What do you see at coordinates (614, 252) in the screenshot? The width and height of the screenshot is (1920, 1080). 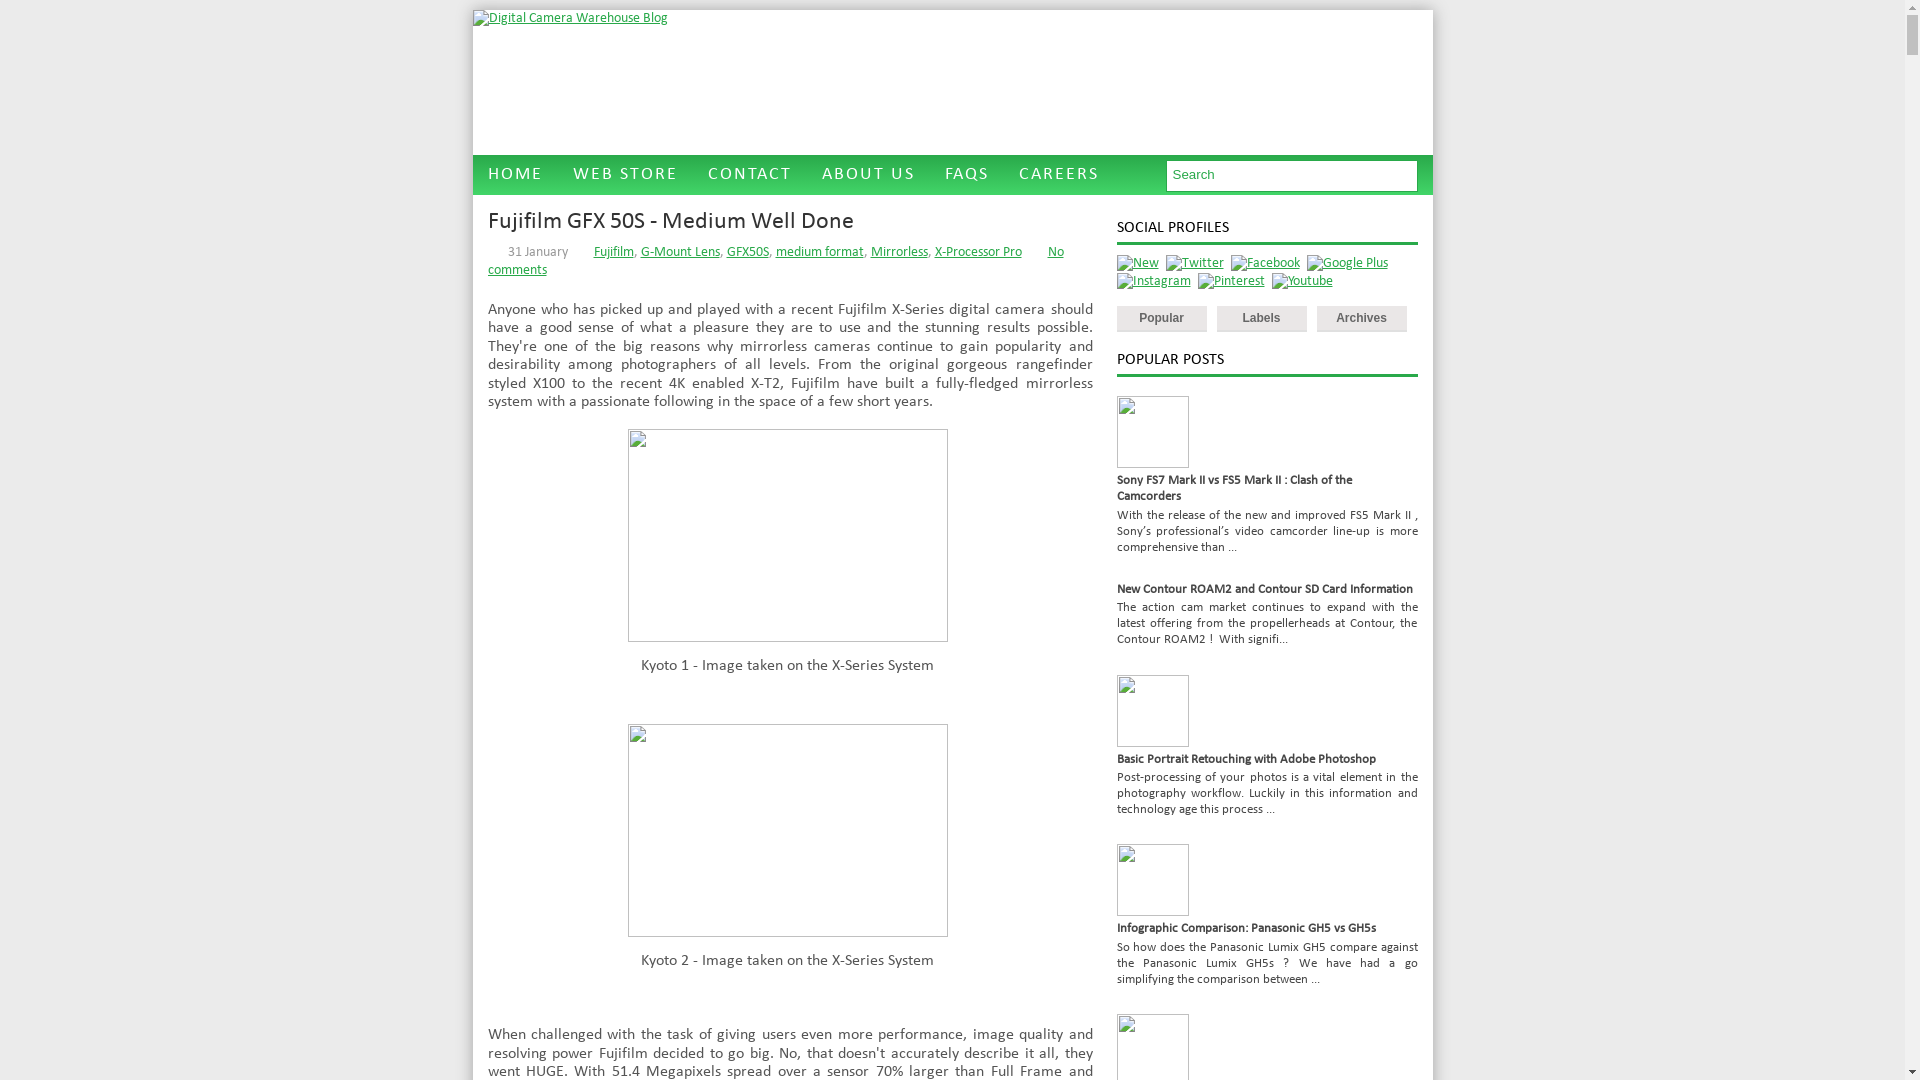 I see `Fujifilm` at bounding box center [614, 252].